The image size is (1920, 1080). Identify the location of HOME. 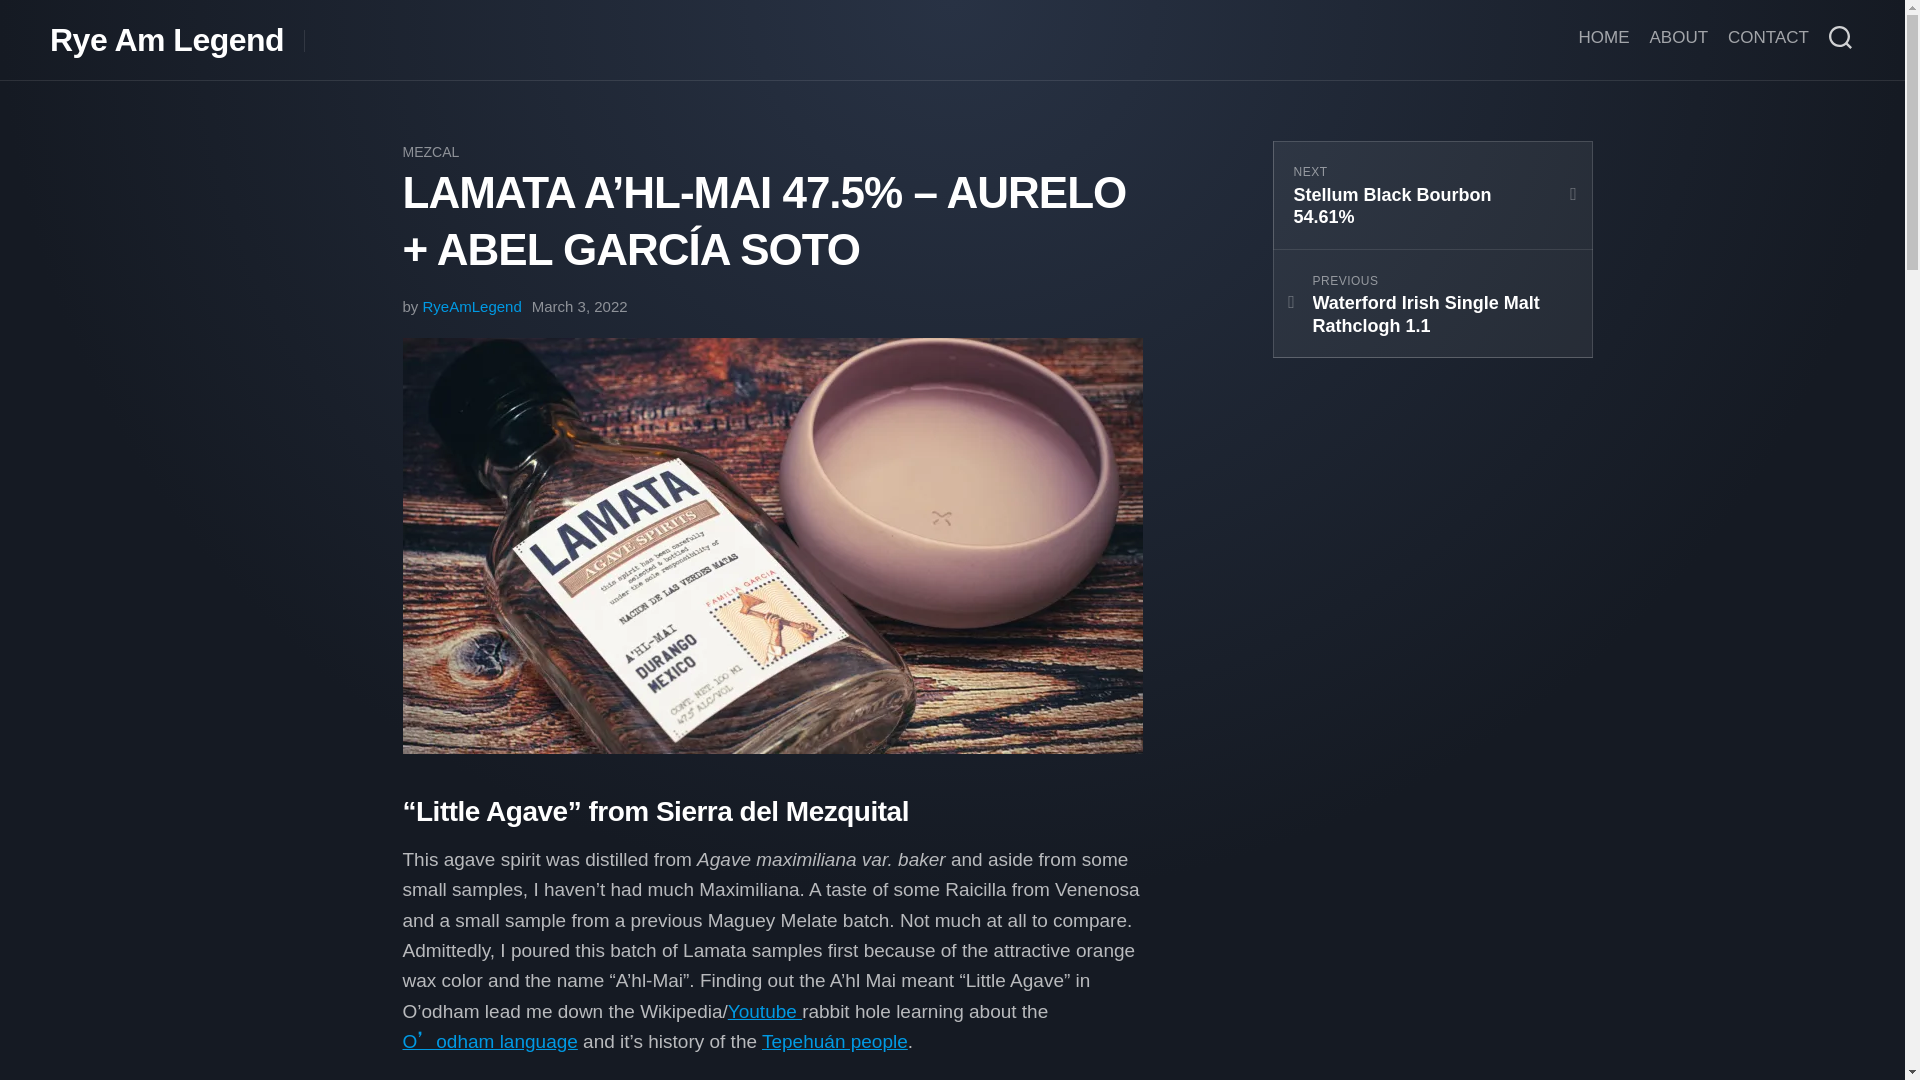
(1431, 303).